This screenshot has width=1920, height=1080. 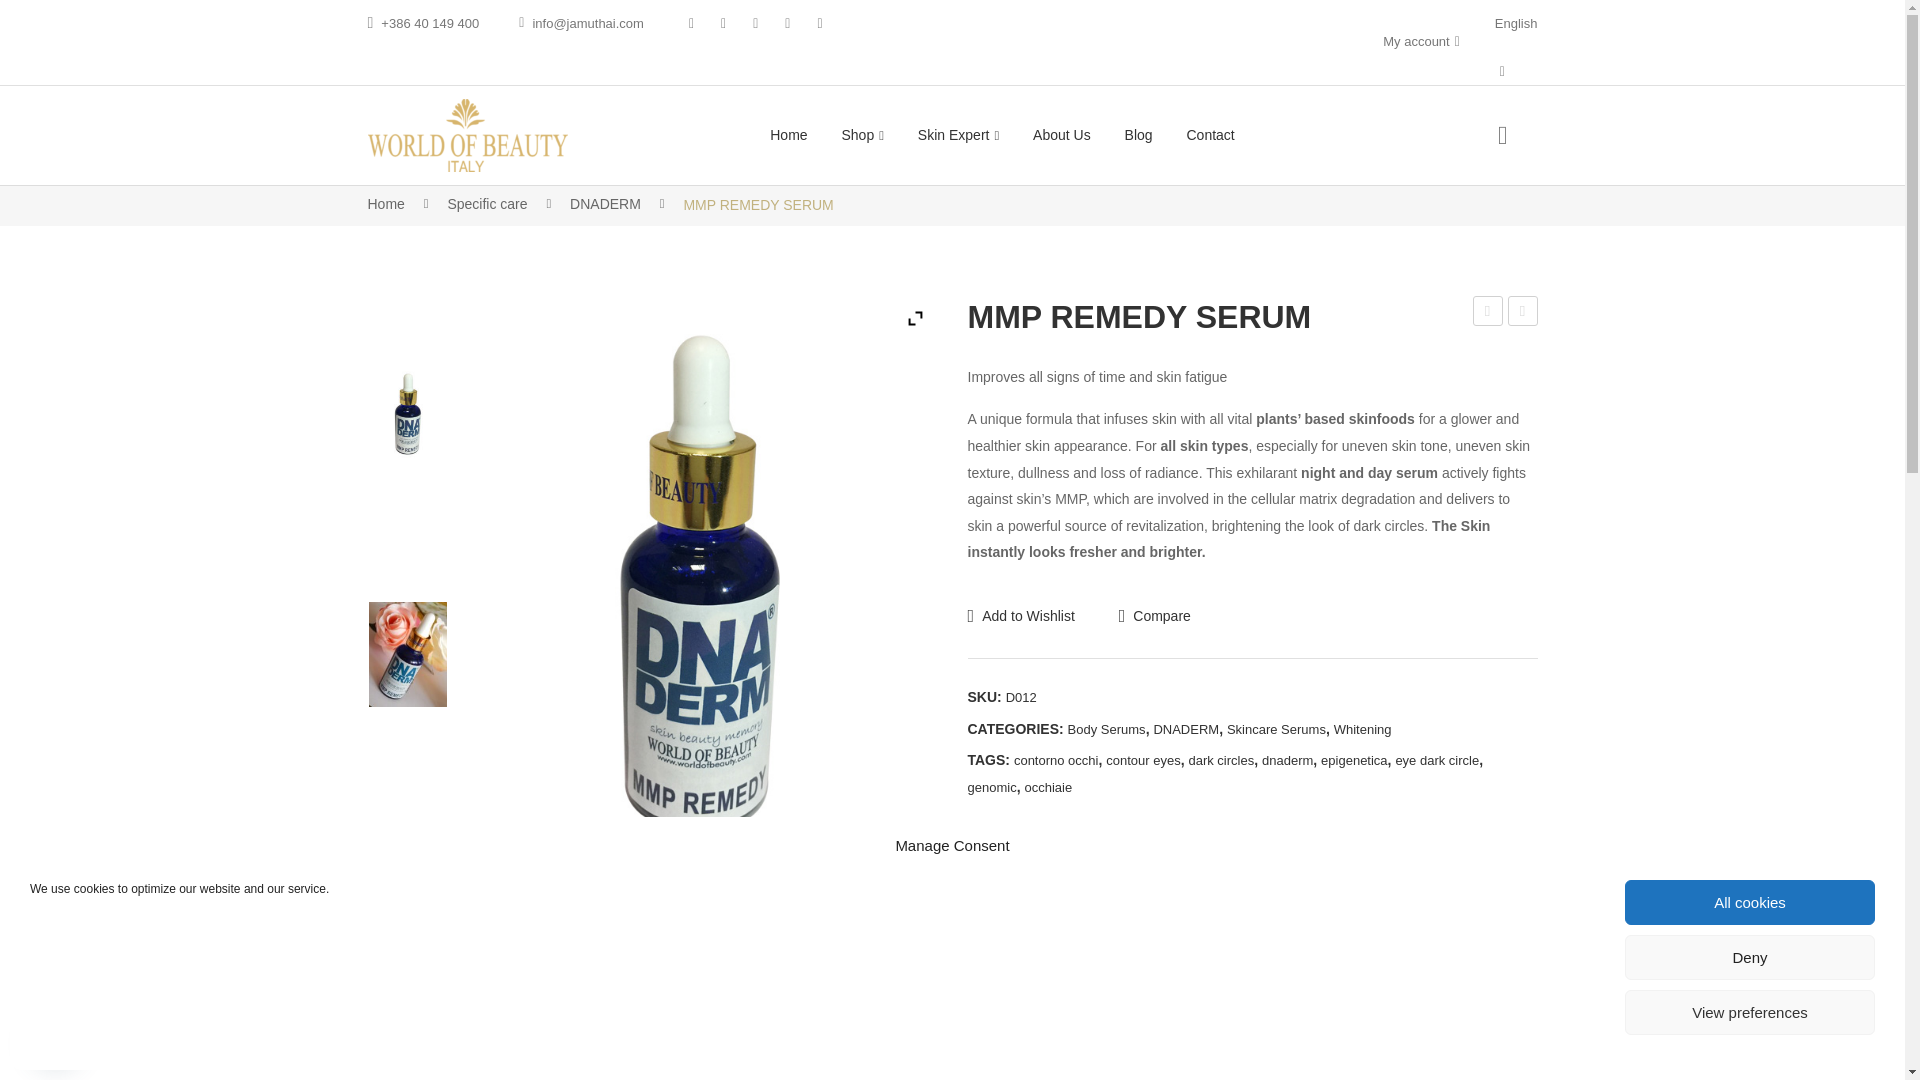 What do you see at coordinates (1750, 902) in the screenshot?
I see `All cookies` at bounding box center [1750, 902].